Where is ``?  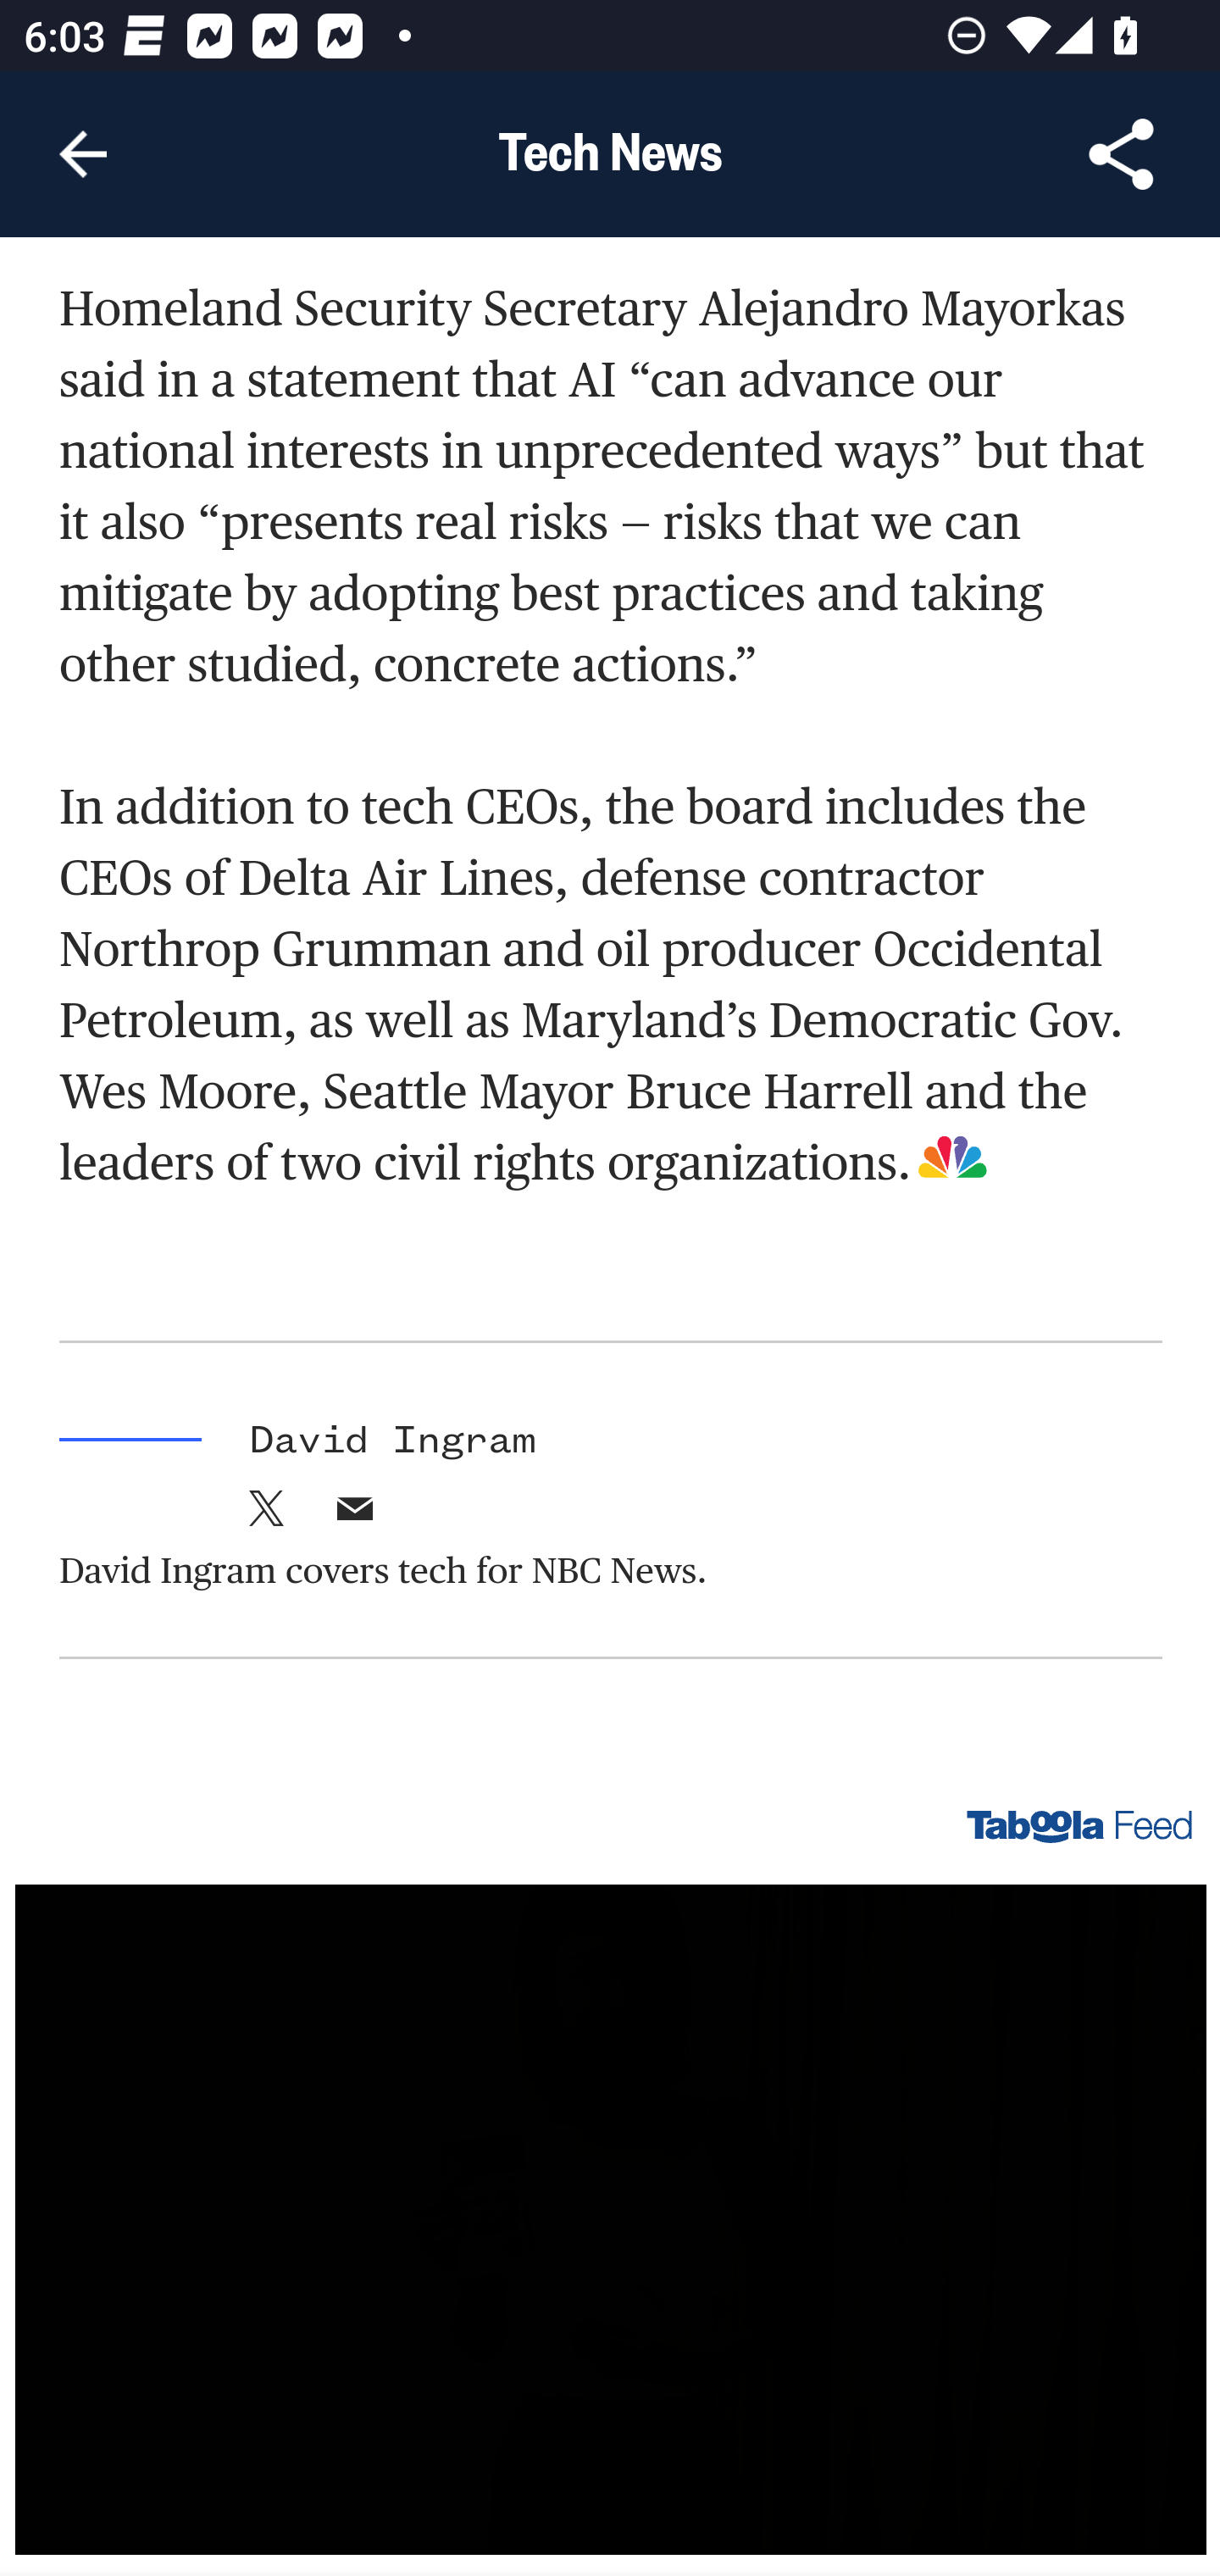  is located at coordinates (354, 1518).